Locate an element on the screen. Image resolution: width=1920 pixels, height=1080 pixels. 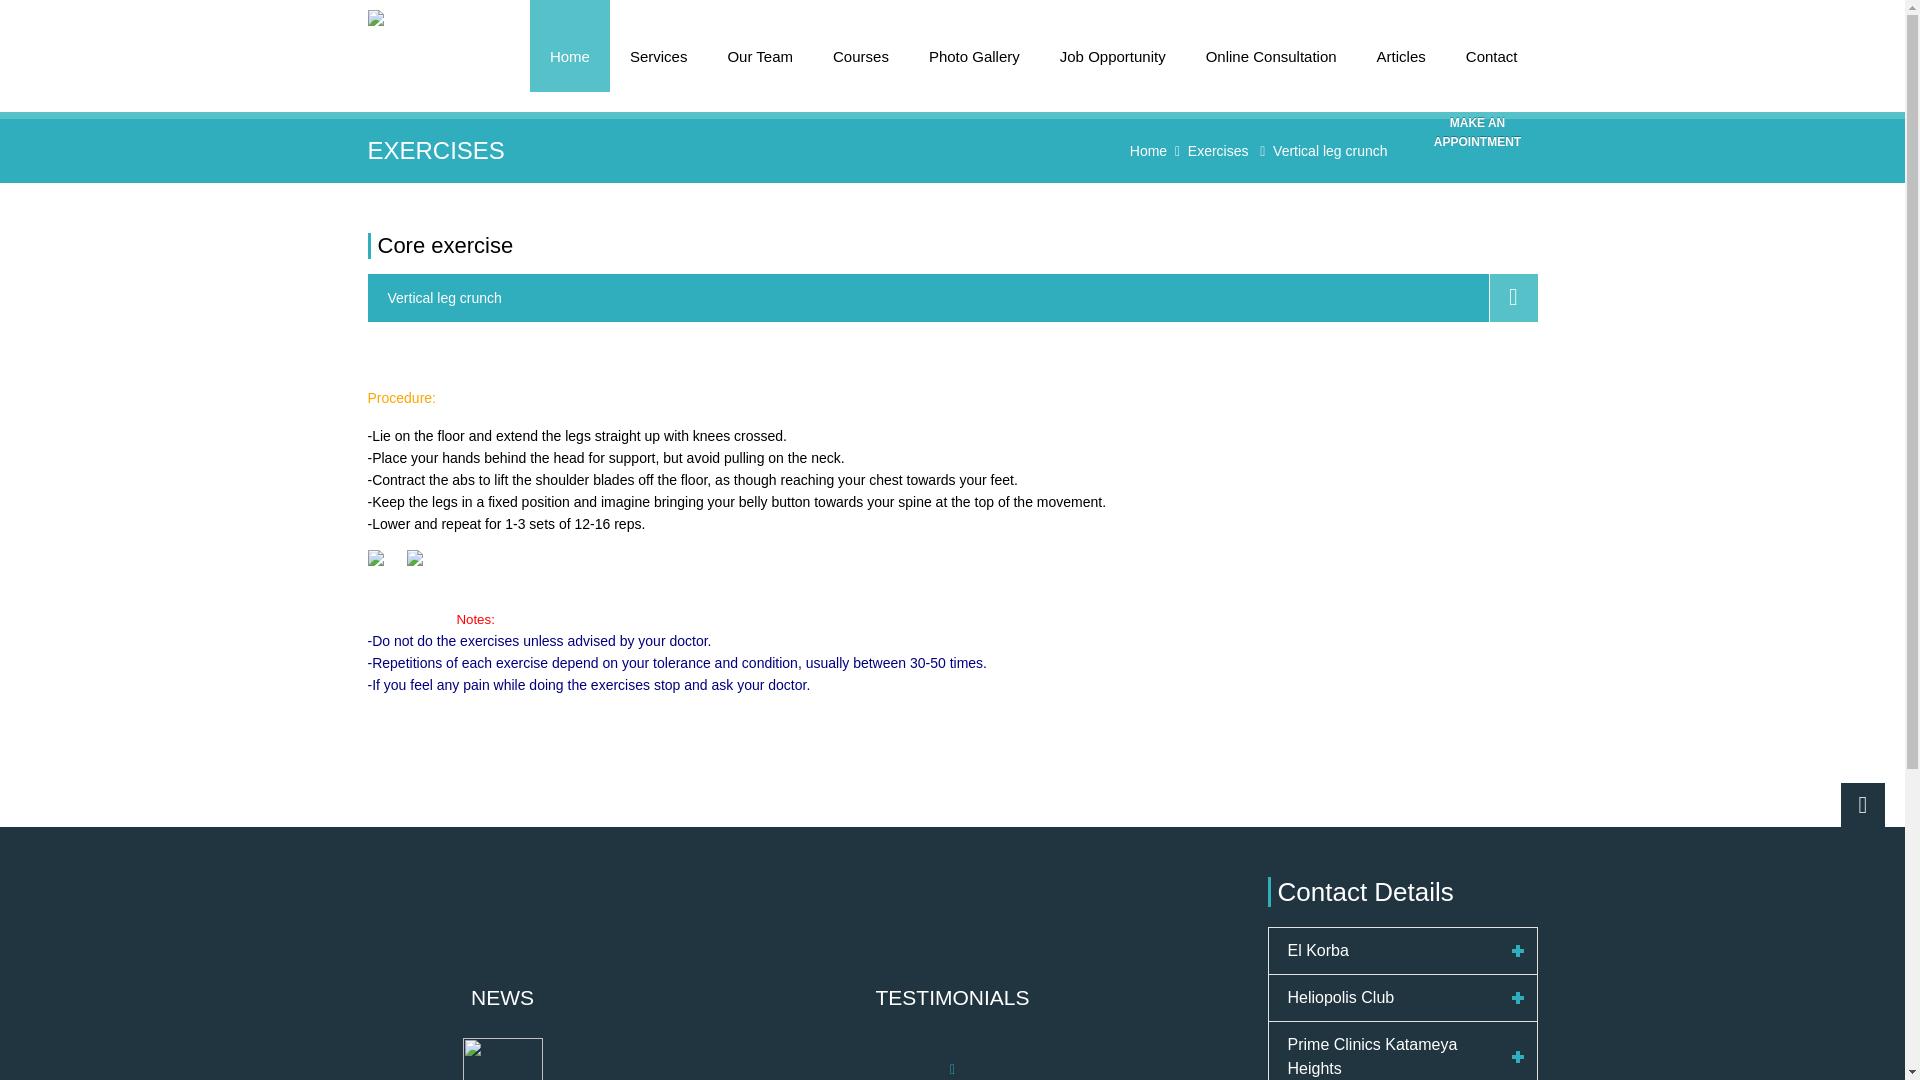
MAKE AN APPOINTMENT is located at coordinates (1478, 137).